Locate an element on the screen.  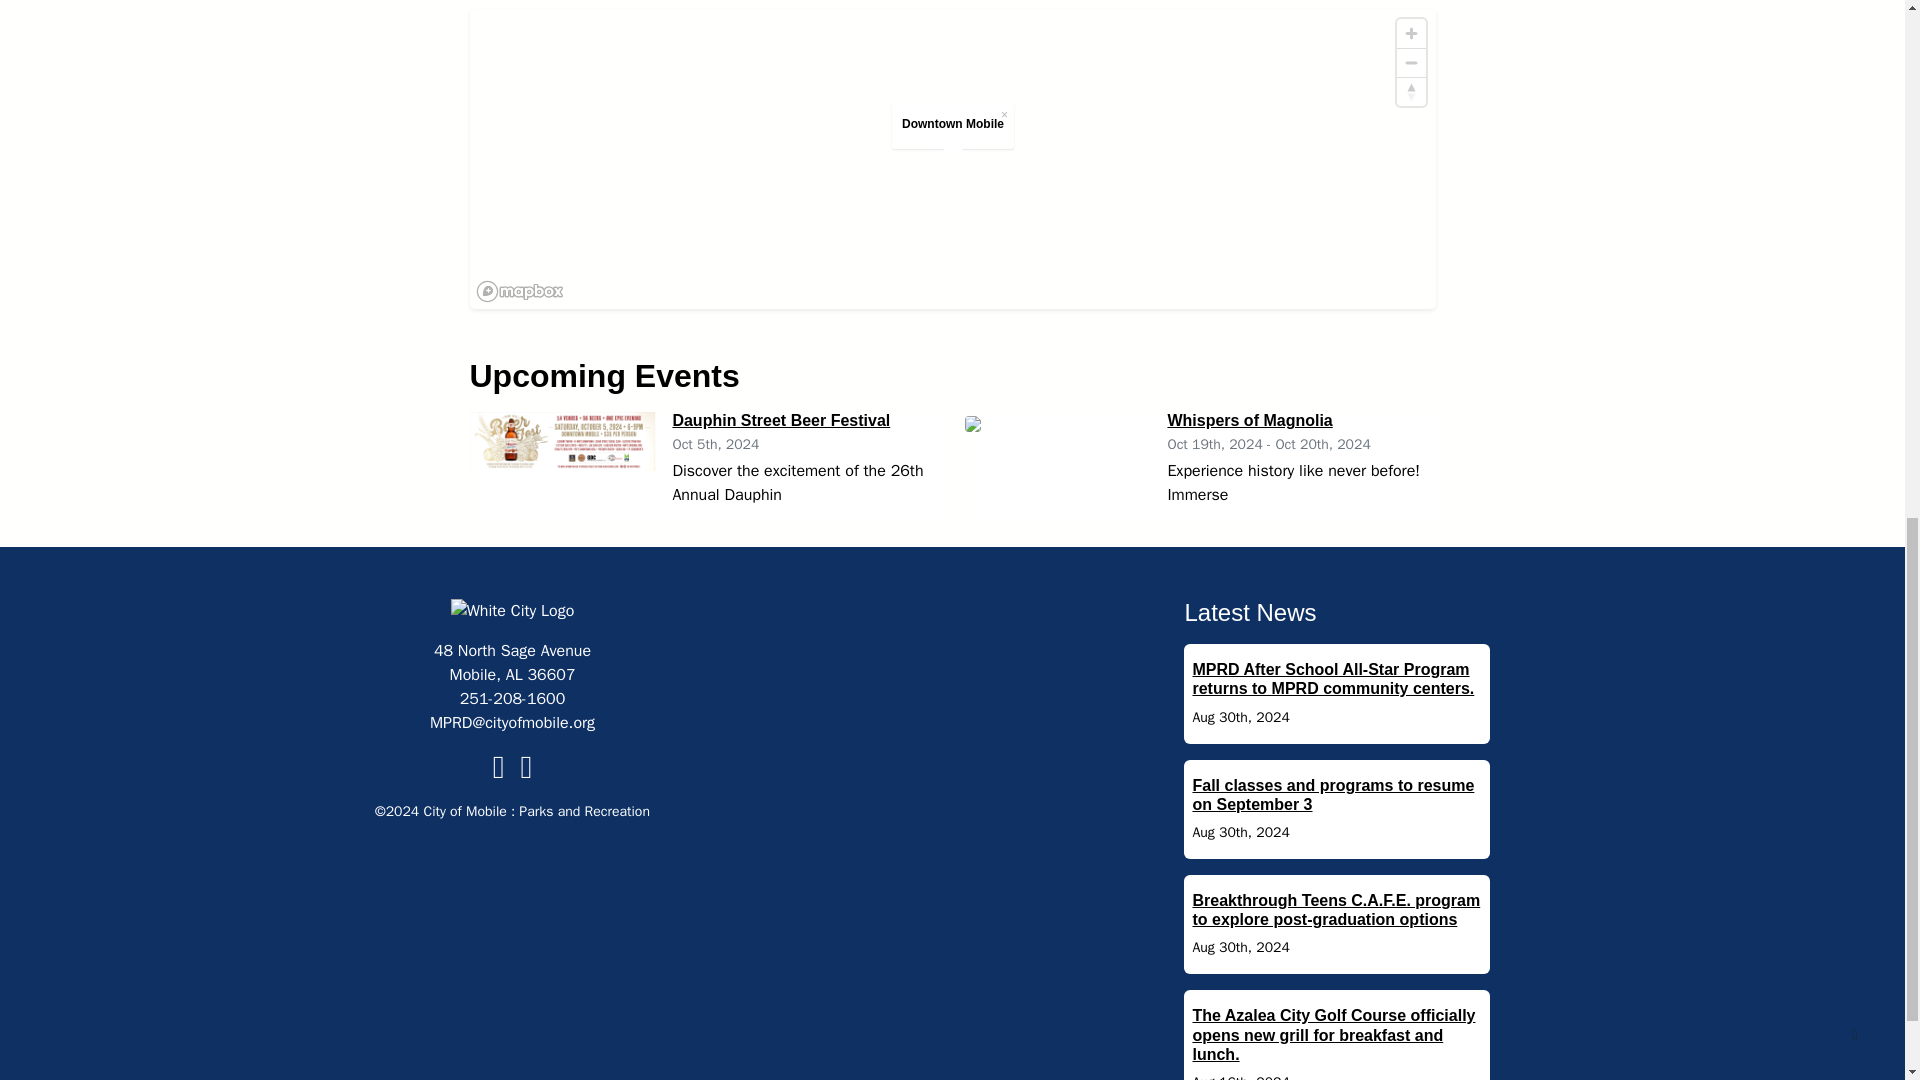
Whispers of Magnolia is located at coordinates (1250, 420).